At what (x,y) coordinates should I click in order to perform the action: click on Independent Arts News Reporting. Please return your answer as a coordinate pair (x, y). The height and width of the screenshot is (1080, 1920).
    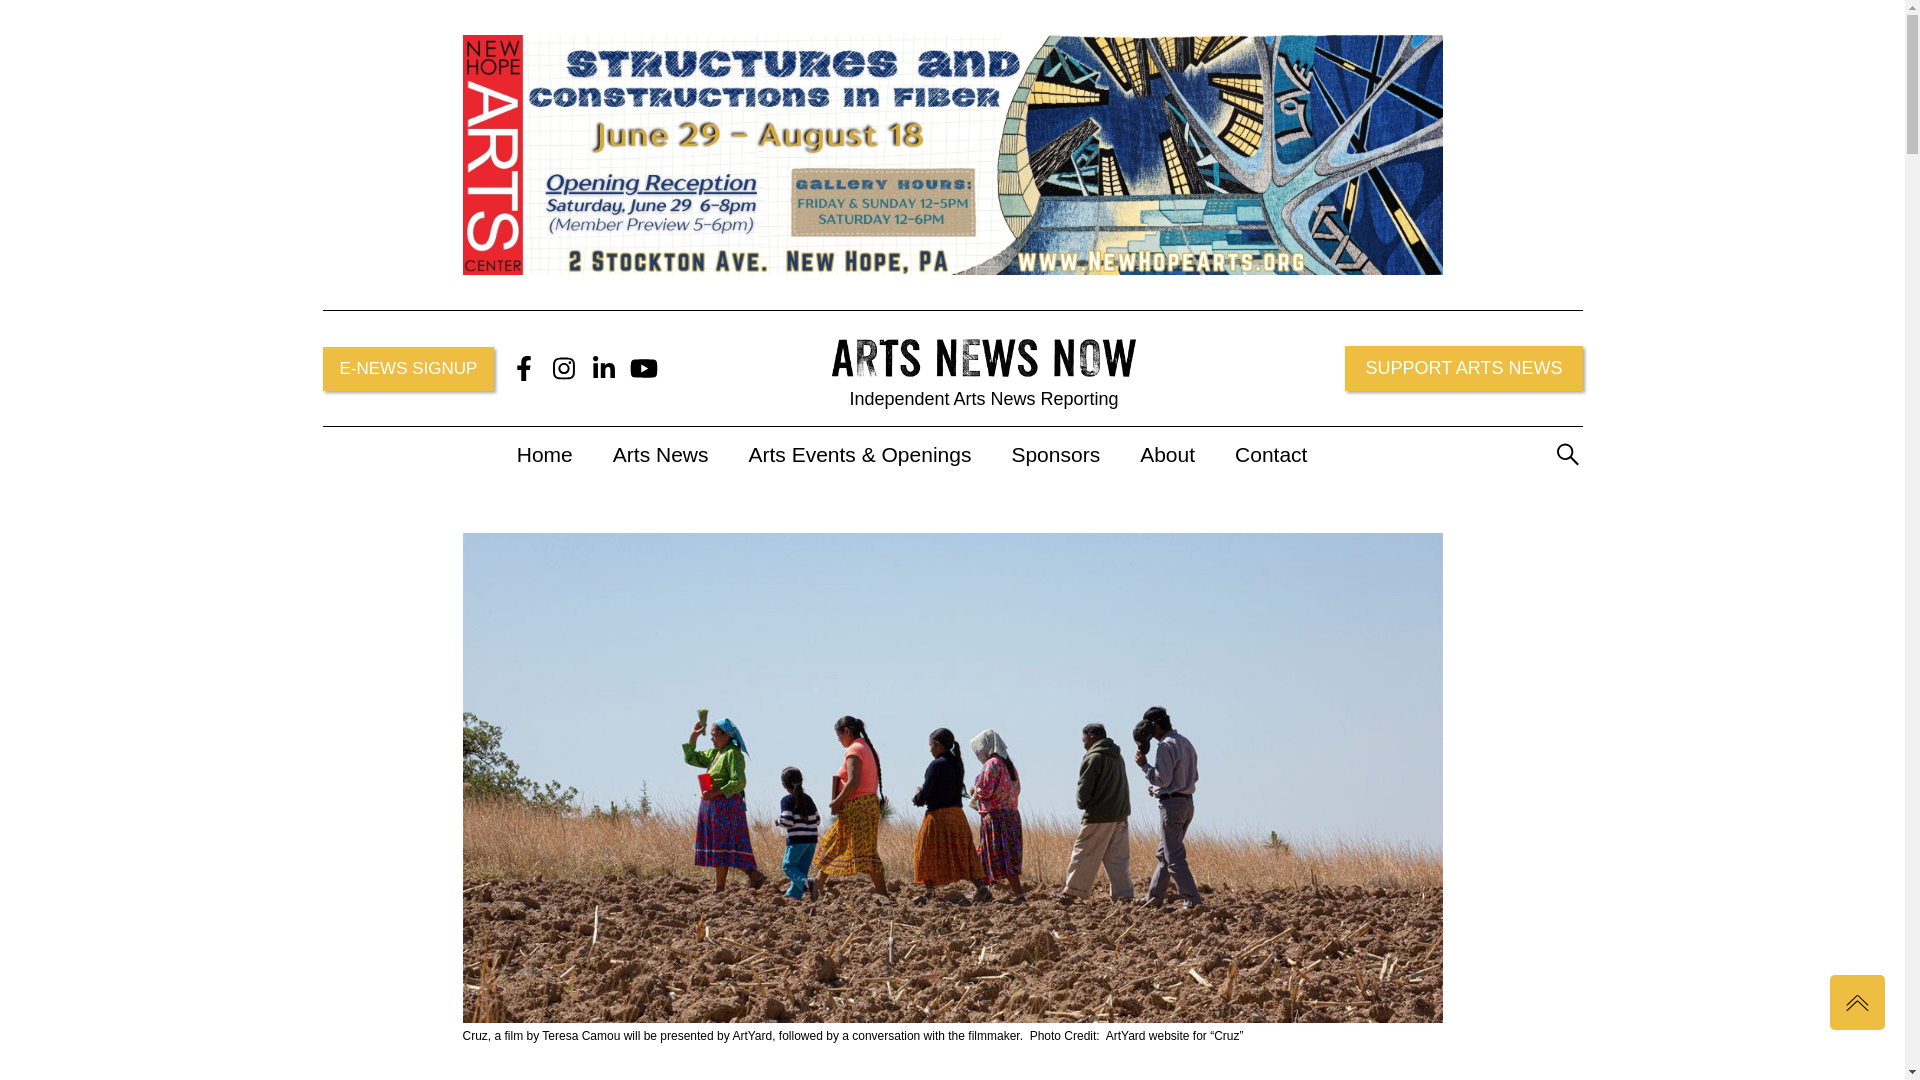
    Looking at the image, I should click on (984, 368).